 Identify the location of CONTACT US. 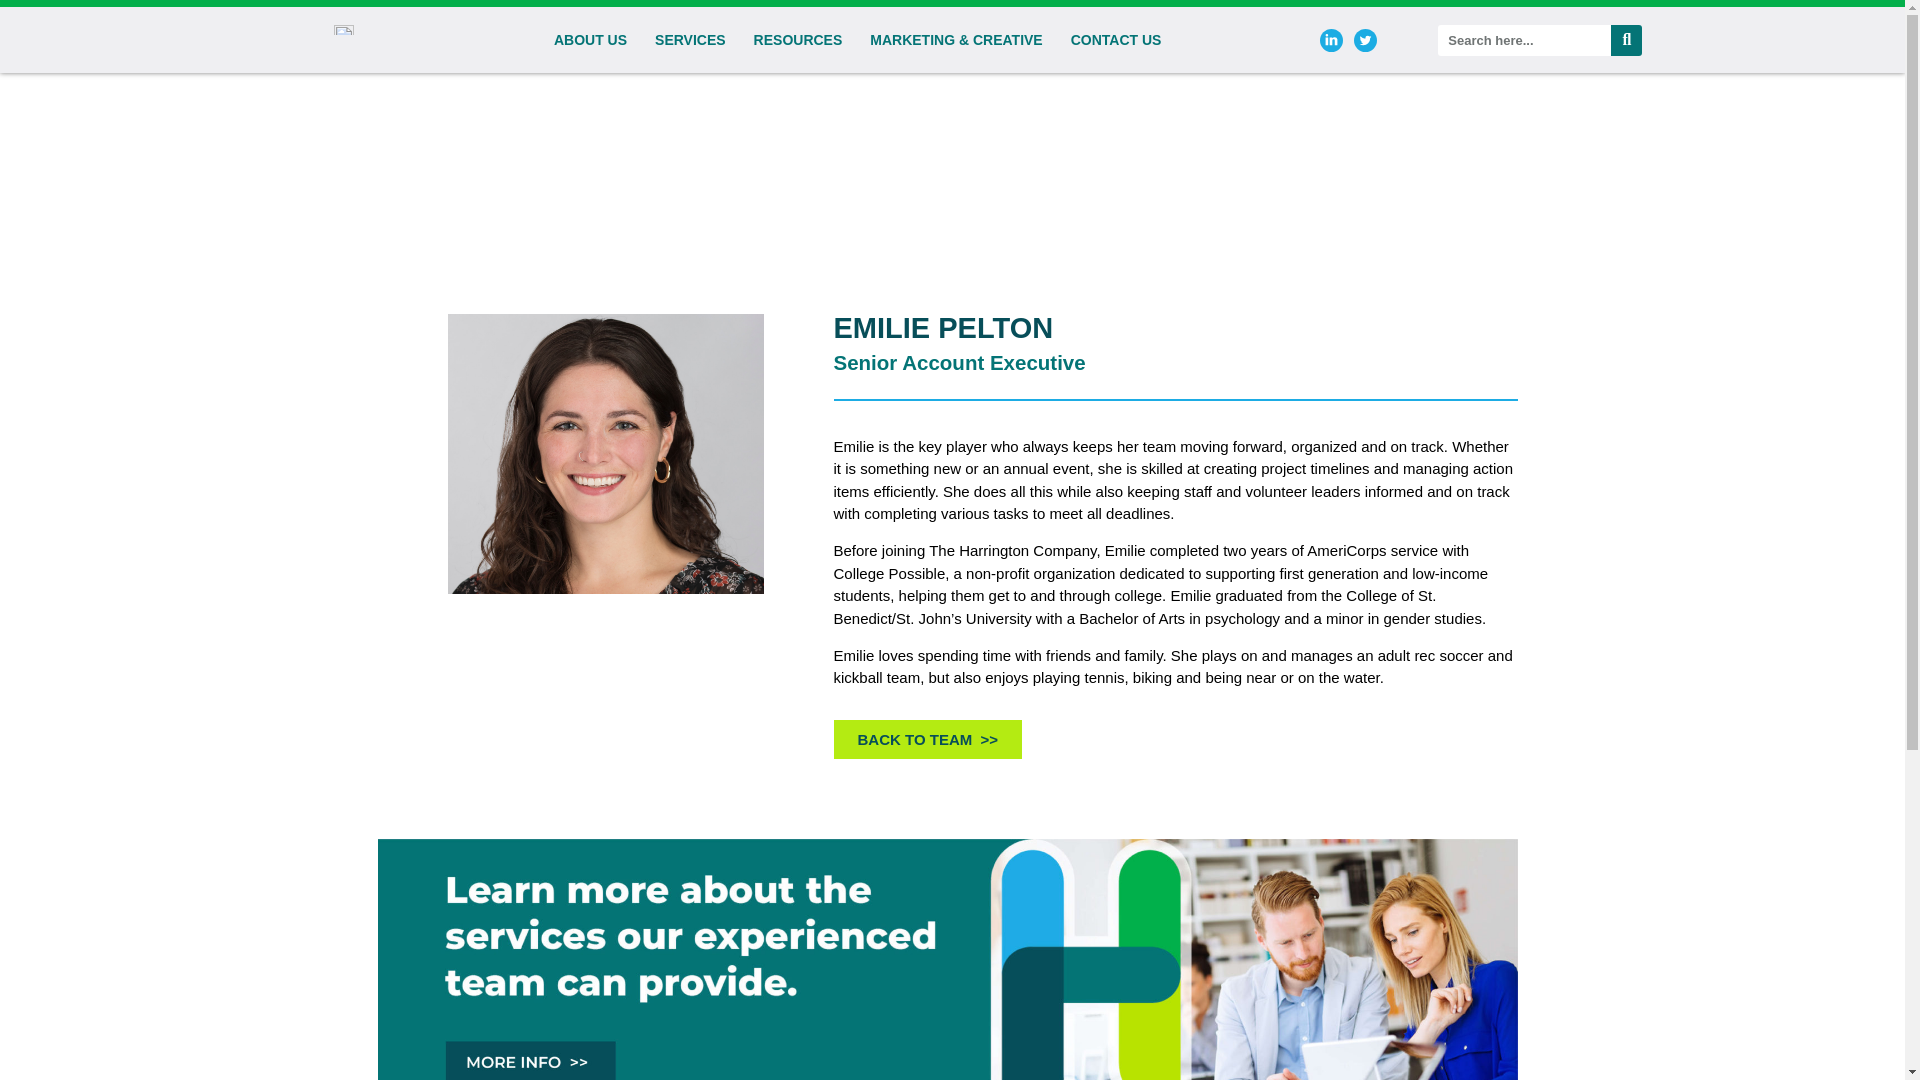
(1116, 40).